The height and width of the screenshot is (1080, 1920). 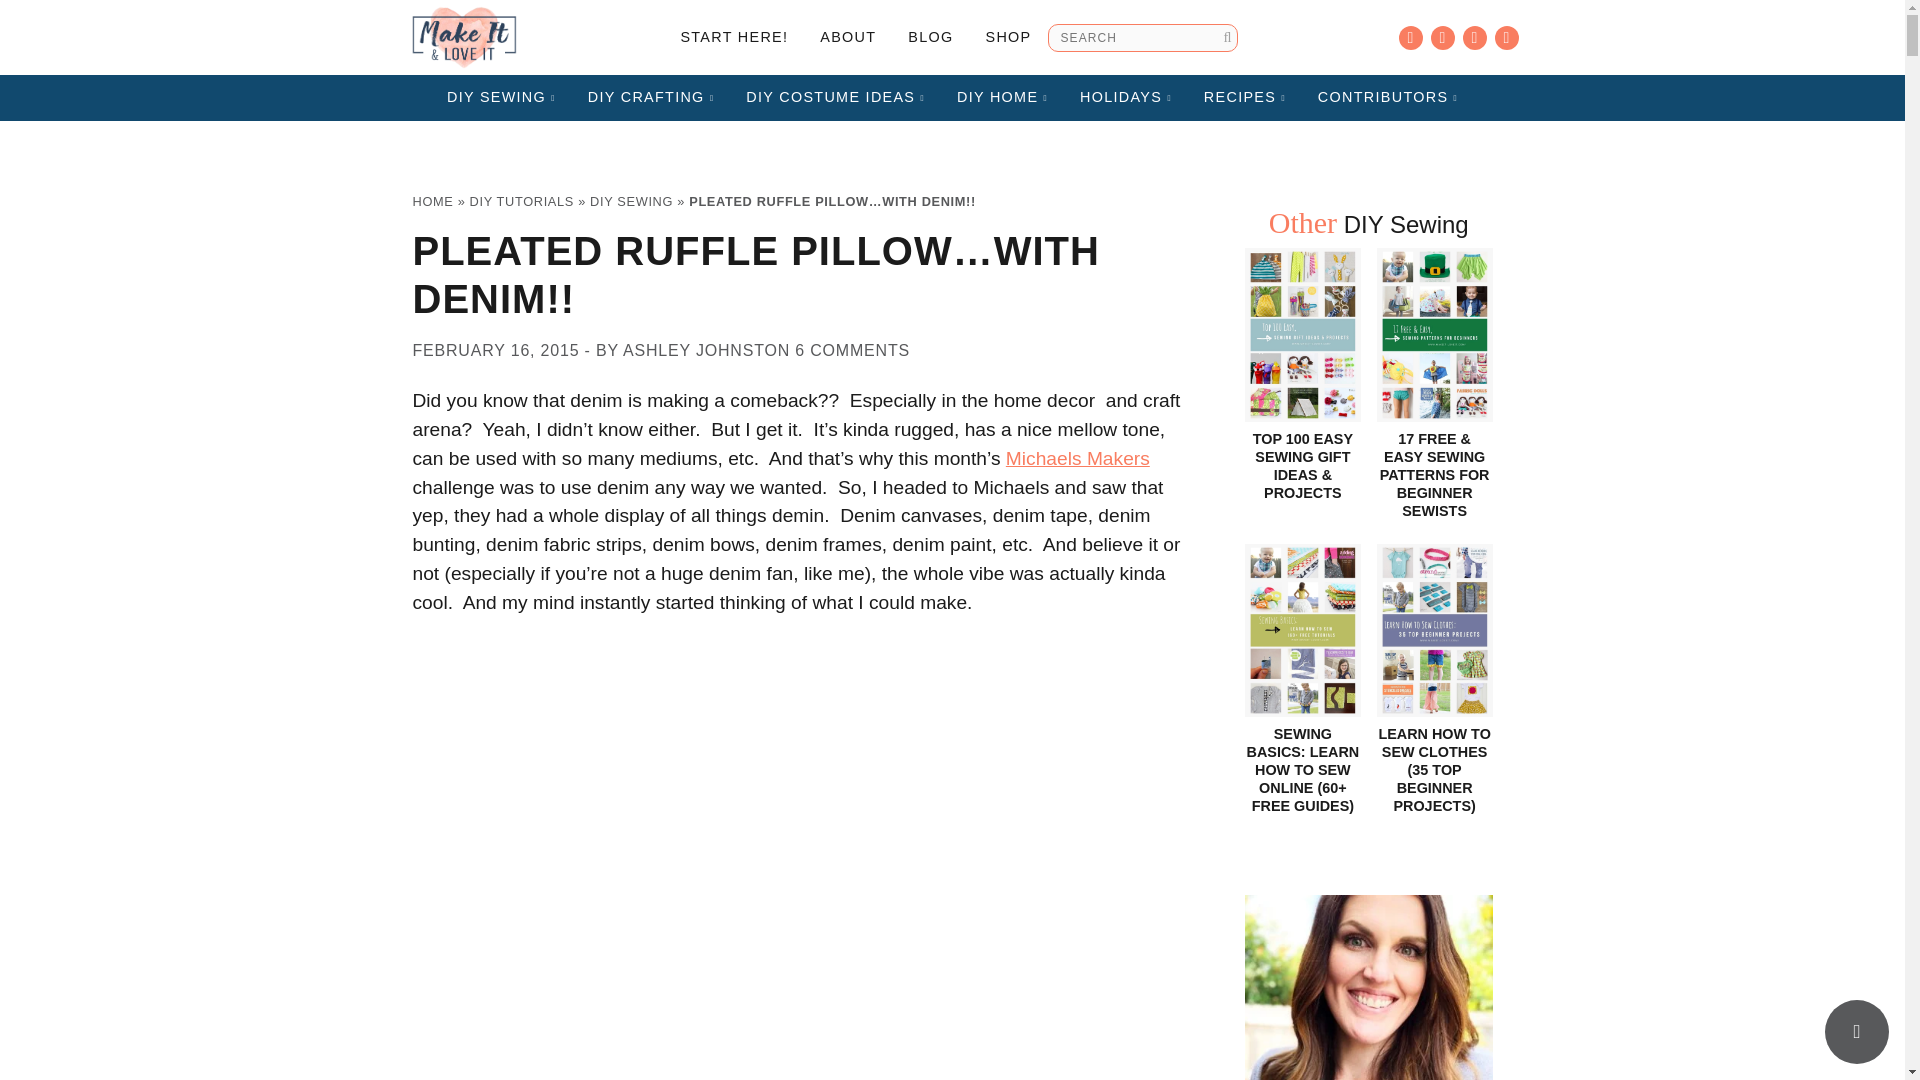 I want to click on ABOUT, so click(x=848, y=38).